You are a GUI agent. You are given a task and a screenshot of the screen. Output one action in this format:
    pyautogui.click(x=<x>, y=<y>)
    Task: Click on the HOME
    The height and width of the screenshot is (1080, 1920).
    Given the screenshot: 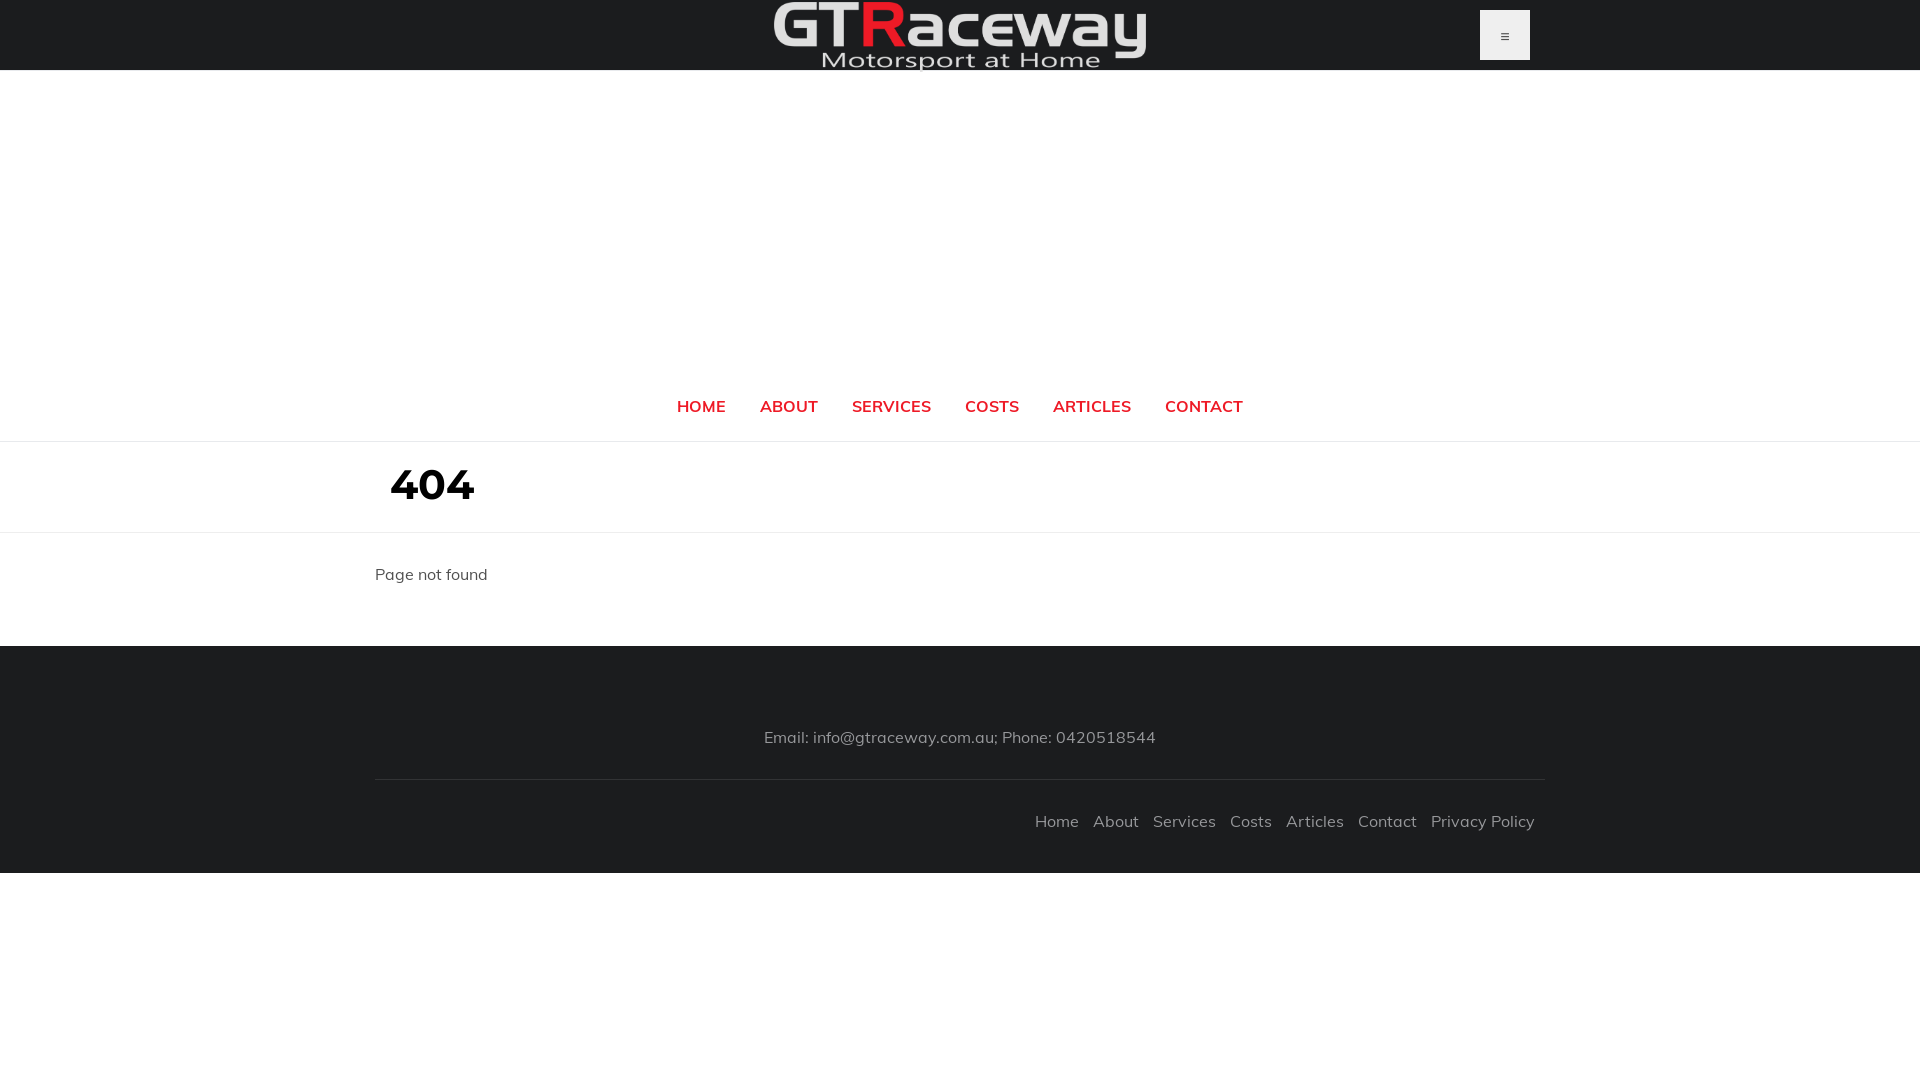 What is the action you would take?
    pyautogui.click(x=702, y=406)
    